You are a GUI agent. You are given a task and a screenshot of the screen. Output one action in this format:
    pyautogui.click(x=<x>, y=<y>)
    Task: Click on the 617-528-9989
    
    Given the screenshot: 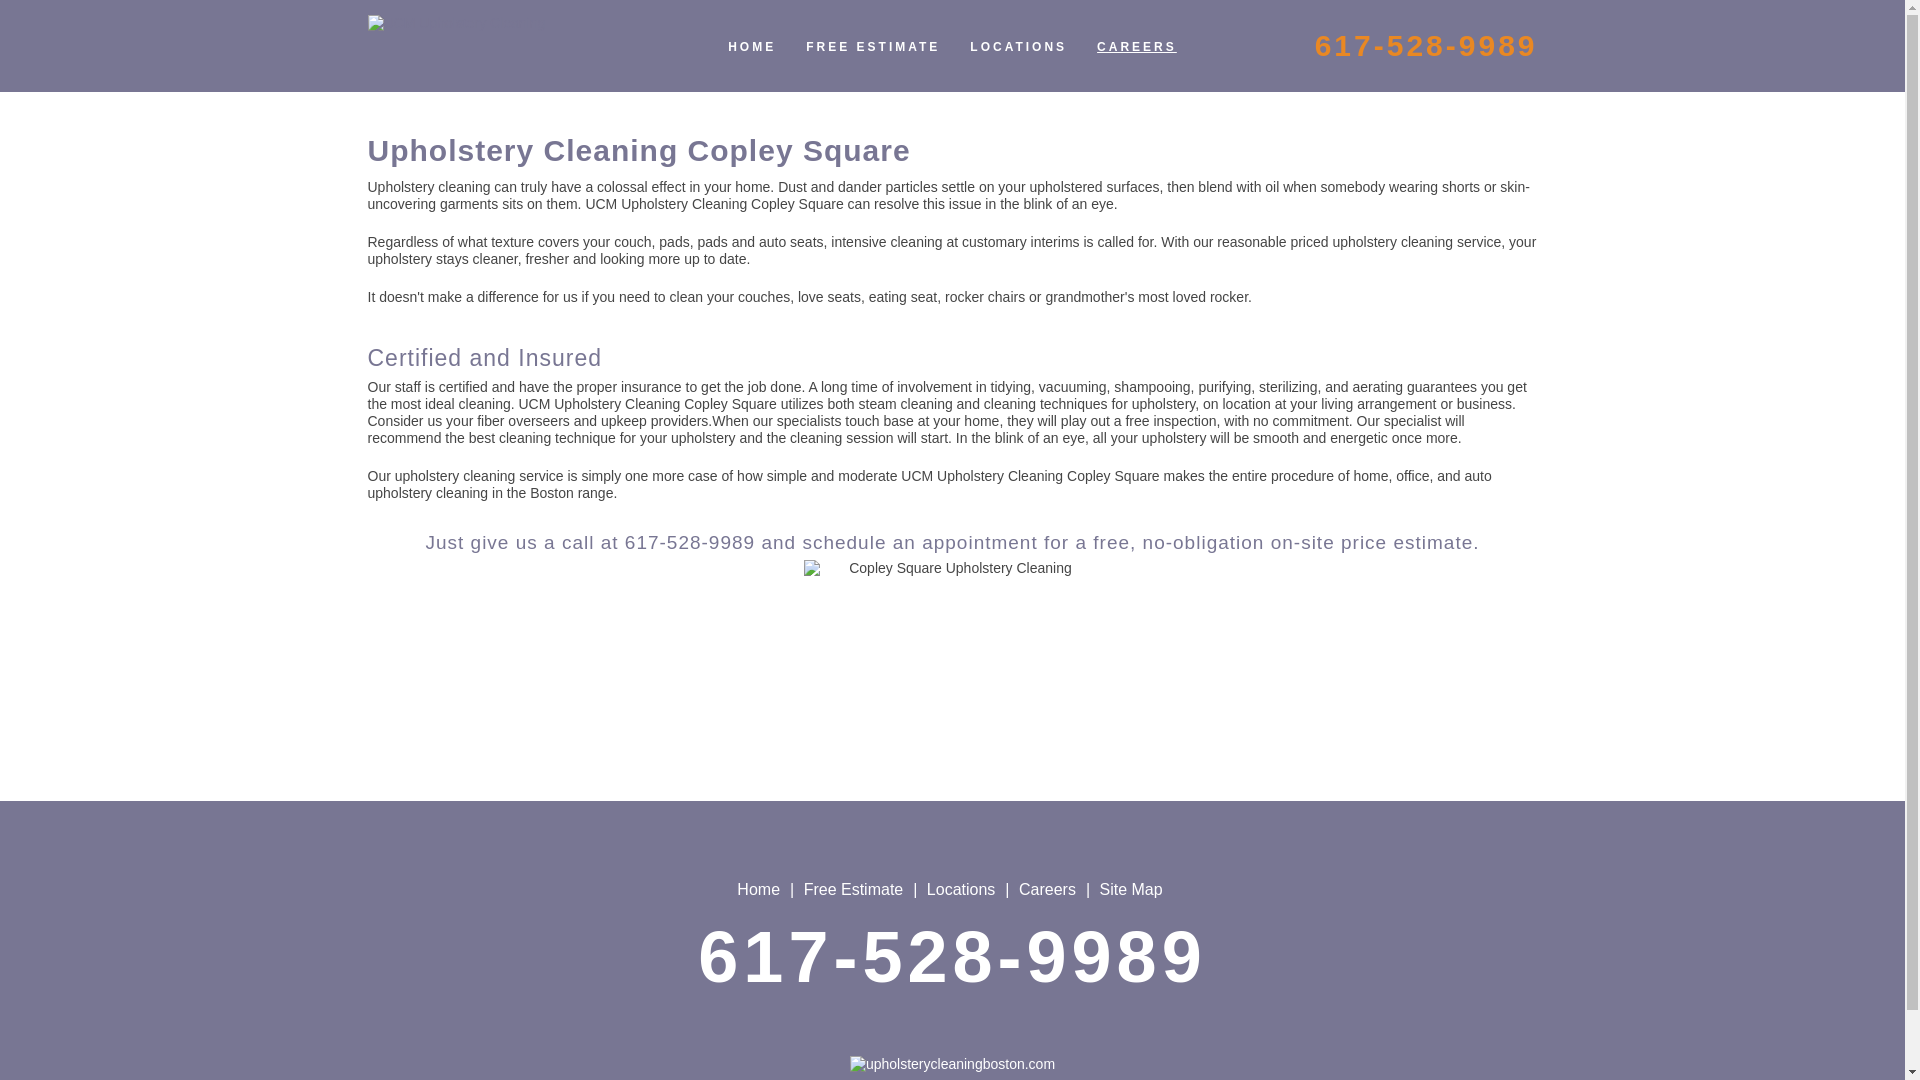 What is the action you would take?
    pyautogui.click(x=952, y=956)
    